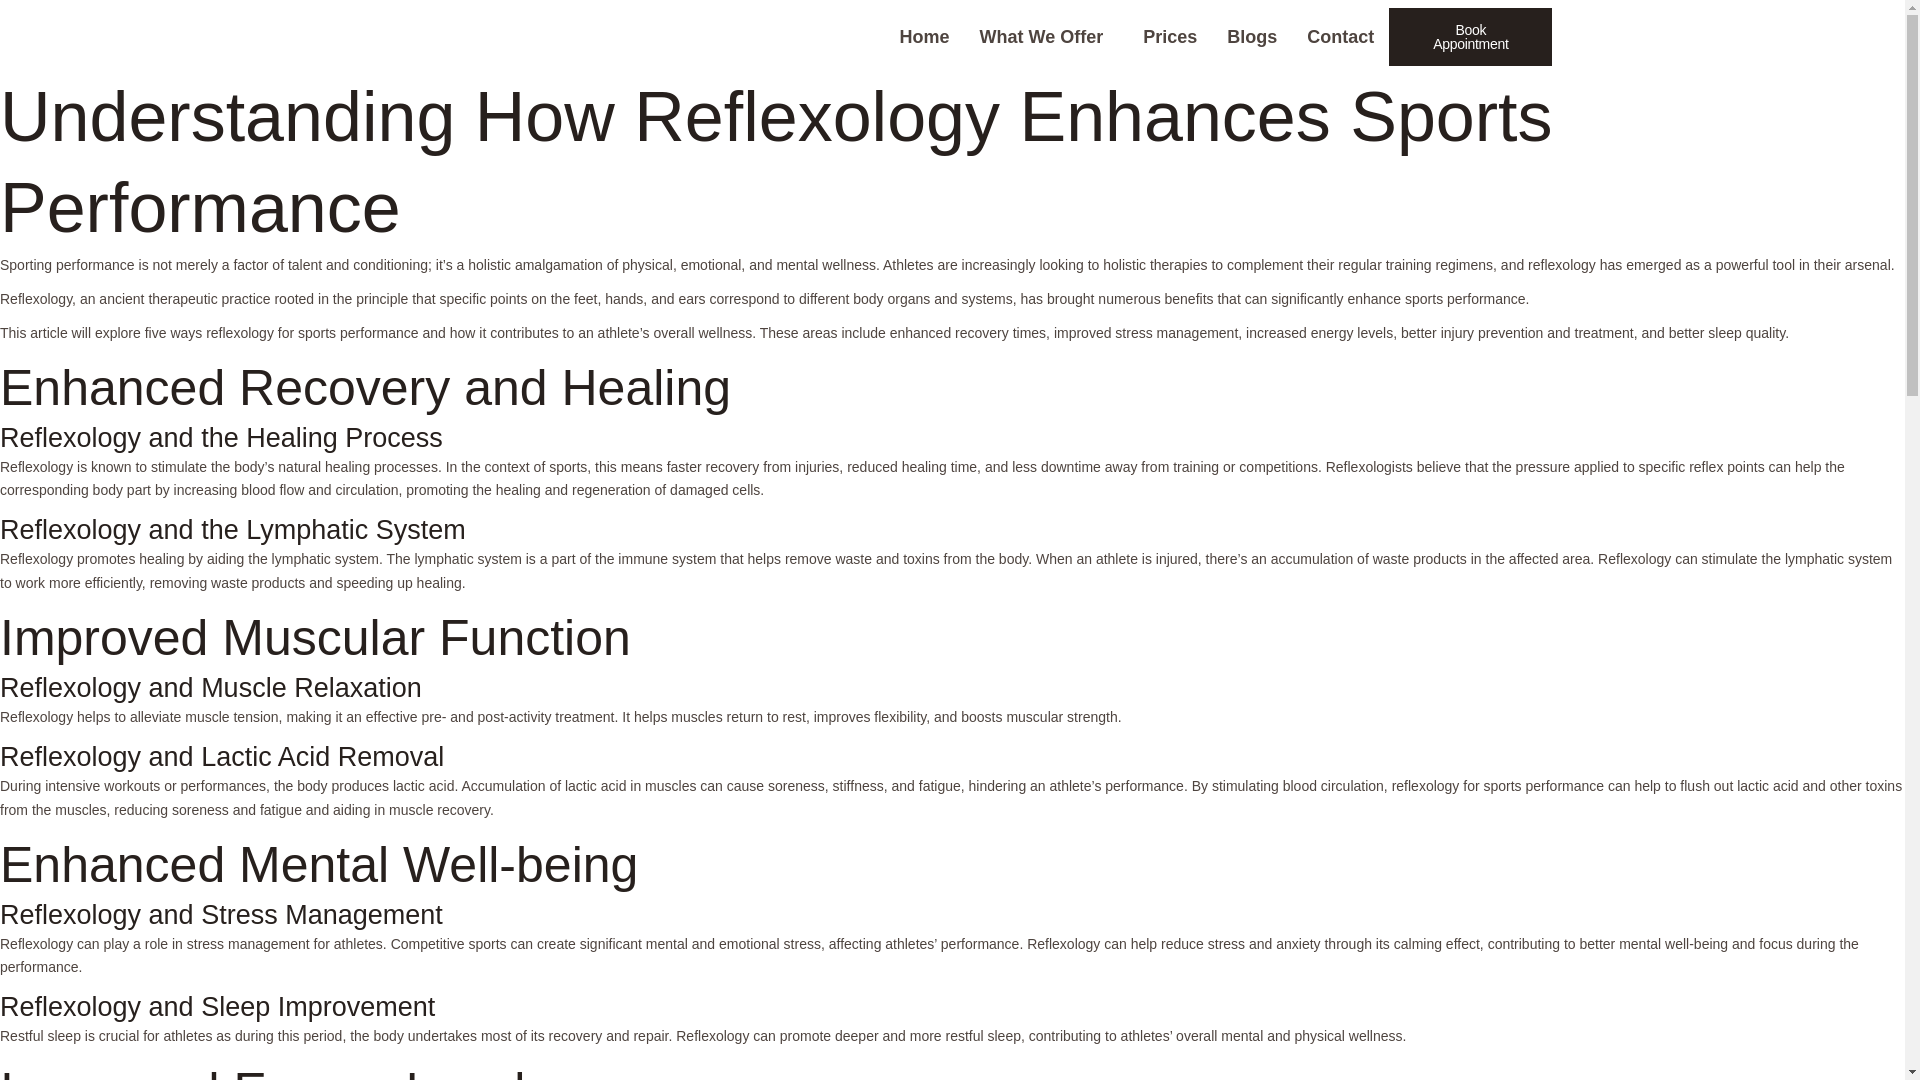 The height and width of the screenshot is (1080, 1920). What do you see at coordinates (1046, 36) in the screenshot?
I see `What We Offer` at bounding box center [1046, 36].